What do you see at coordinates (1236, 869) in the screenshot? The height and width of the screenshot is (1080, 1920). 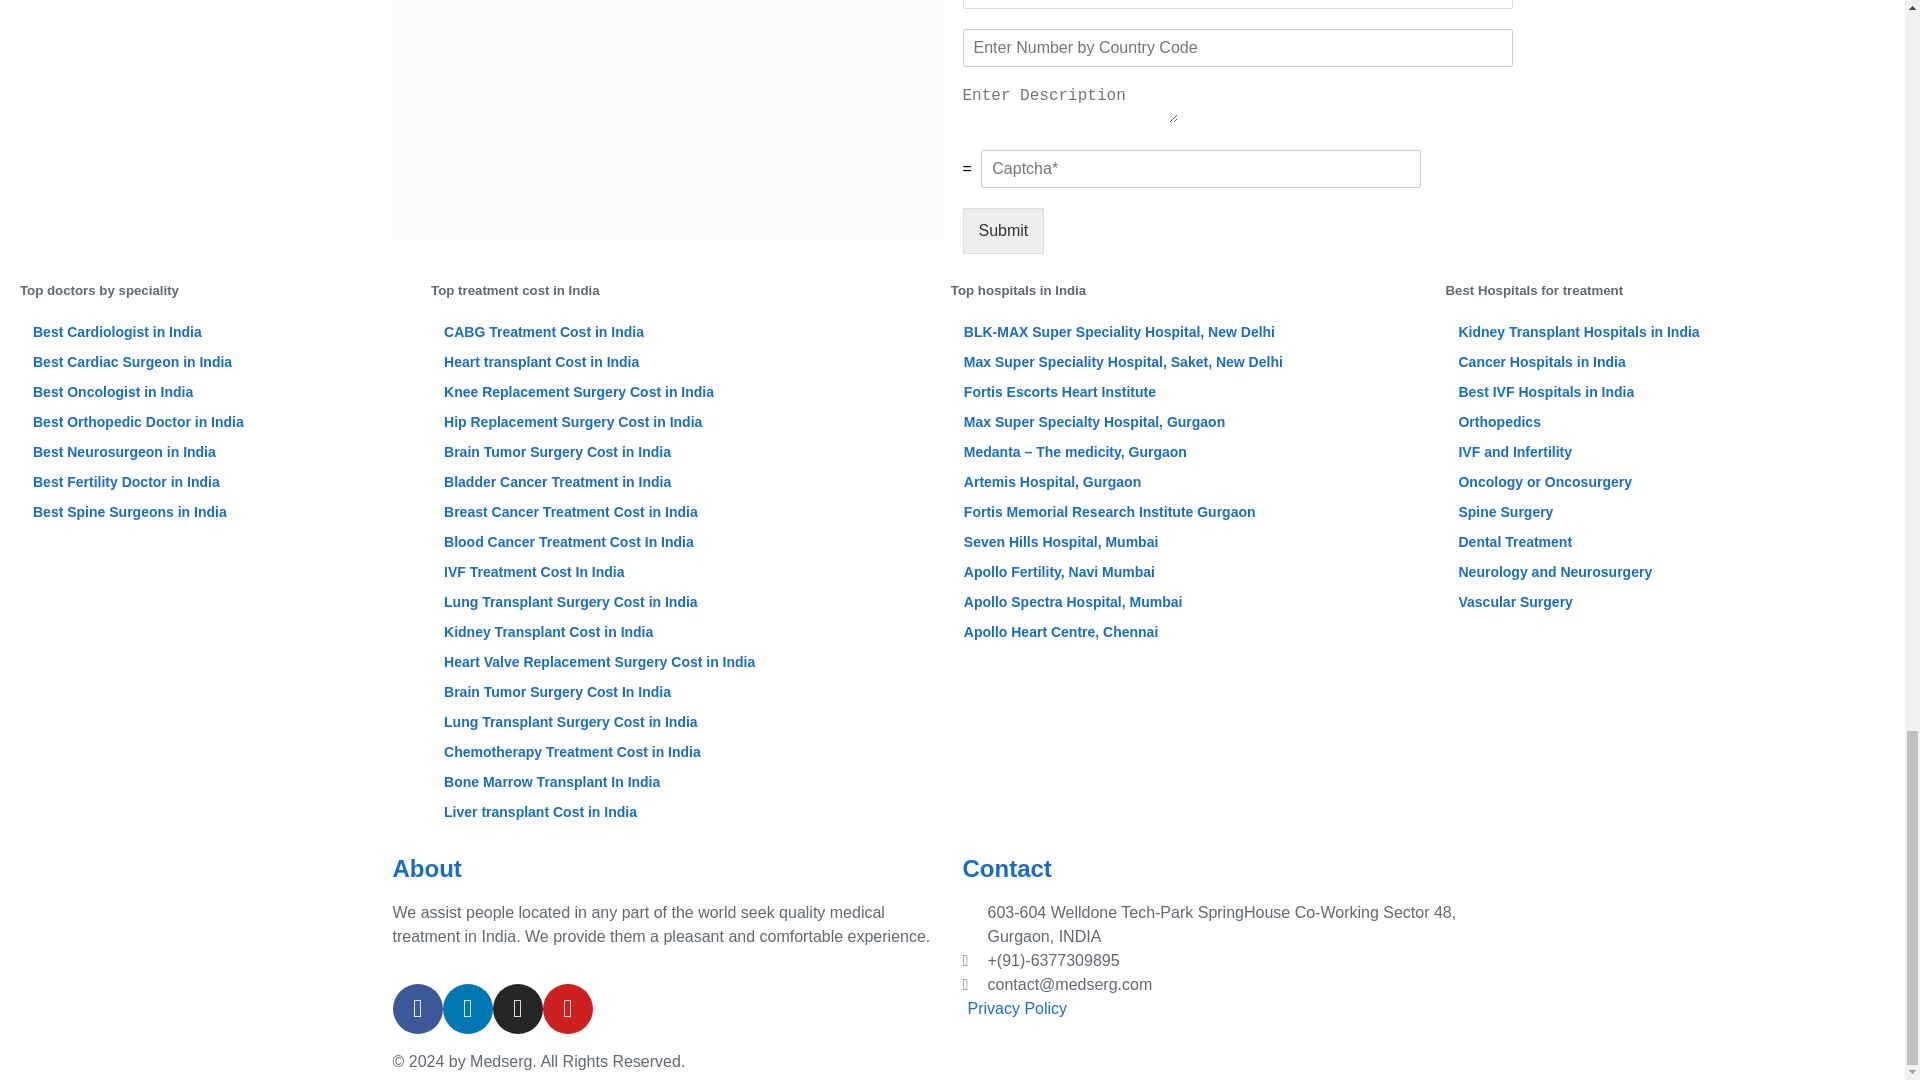 I see `Contact` at bounding box center [1236, 869].